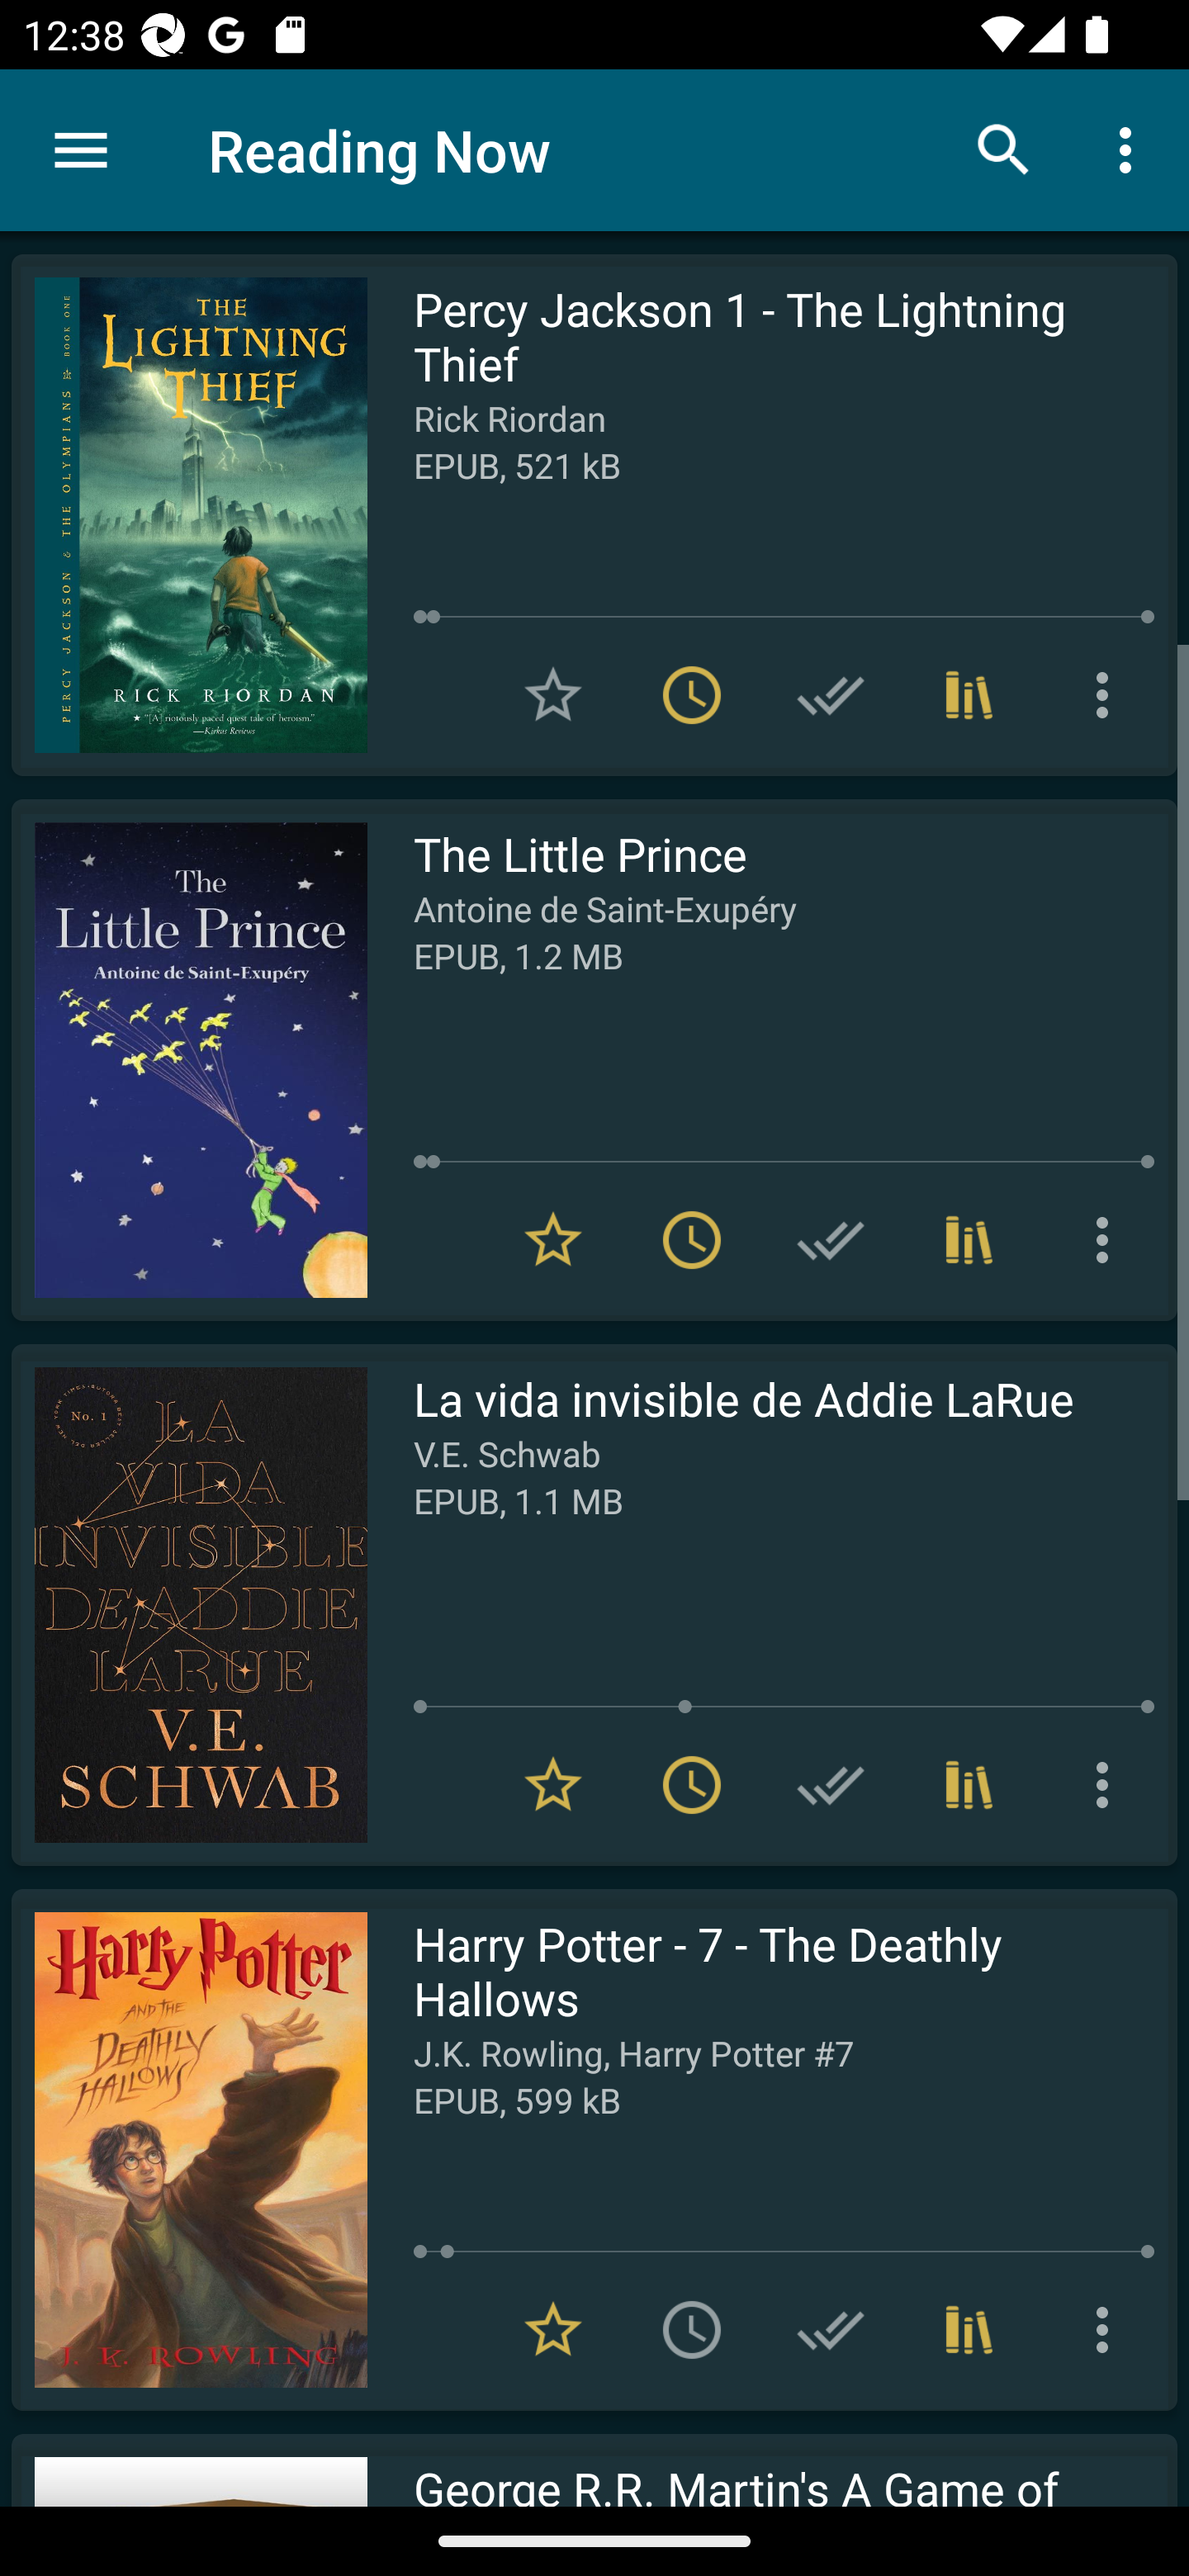 This screenshot has height=2576, width=1189. I want to click on Search books & documents, so click(1004, 149).